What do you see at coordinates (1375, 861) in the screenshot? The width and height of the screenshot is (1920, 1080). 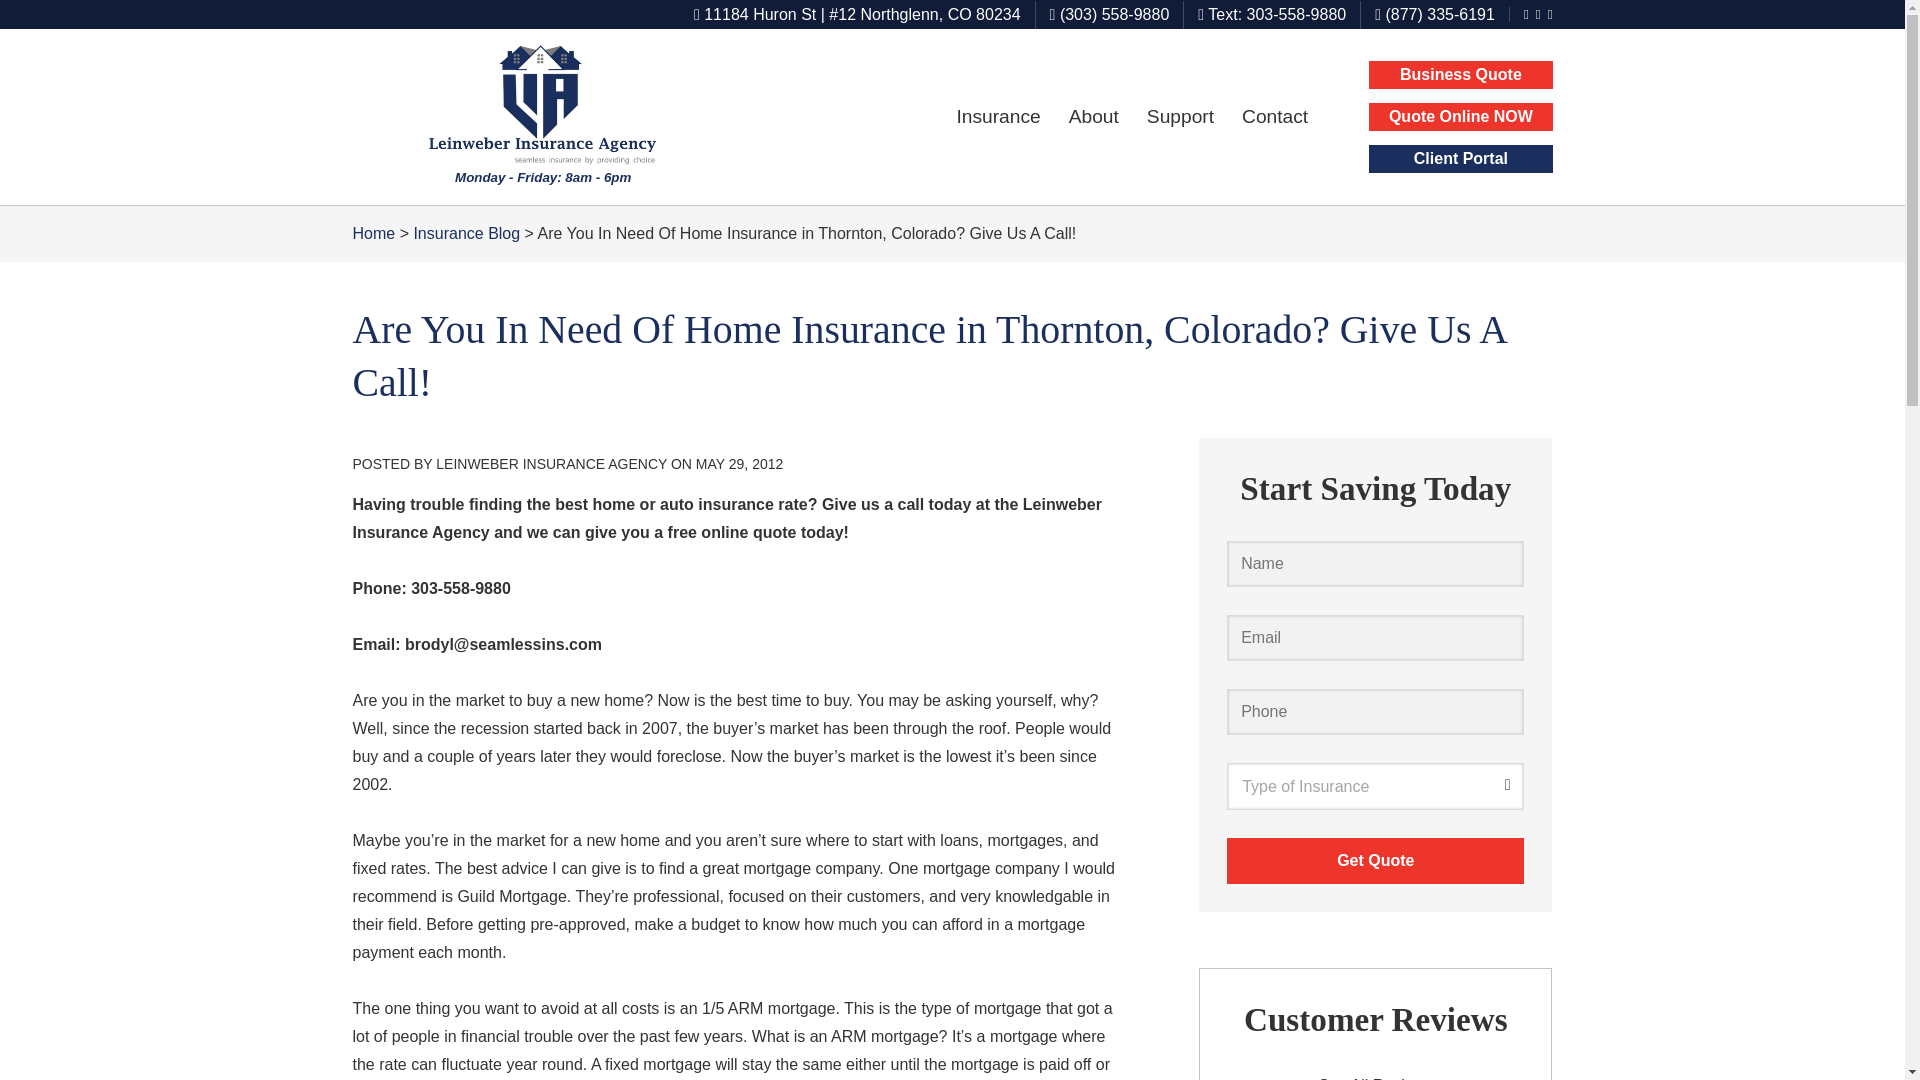 I see `Get Quote` at bounding box center [1375, 861].